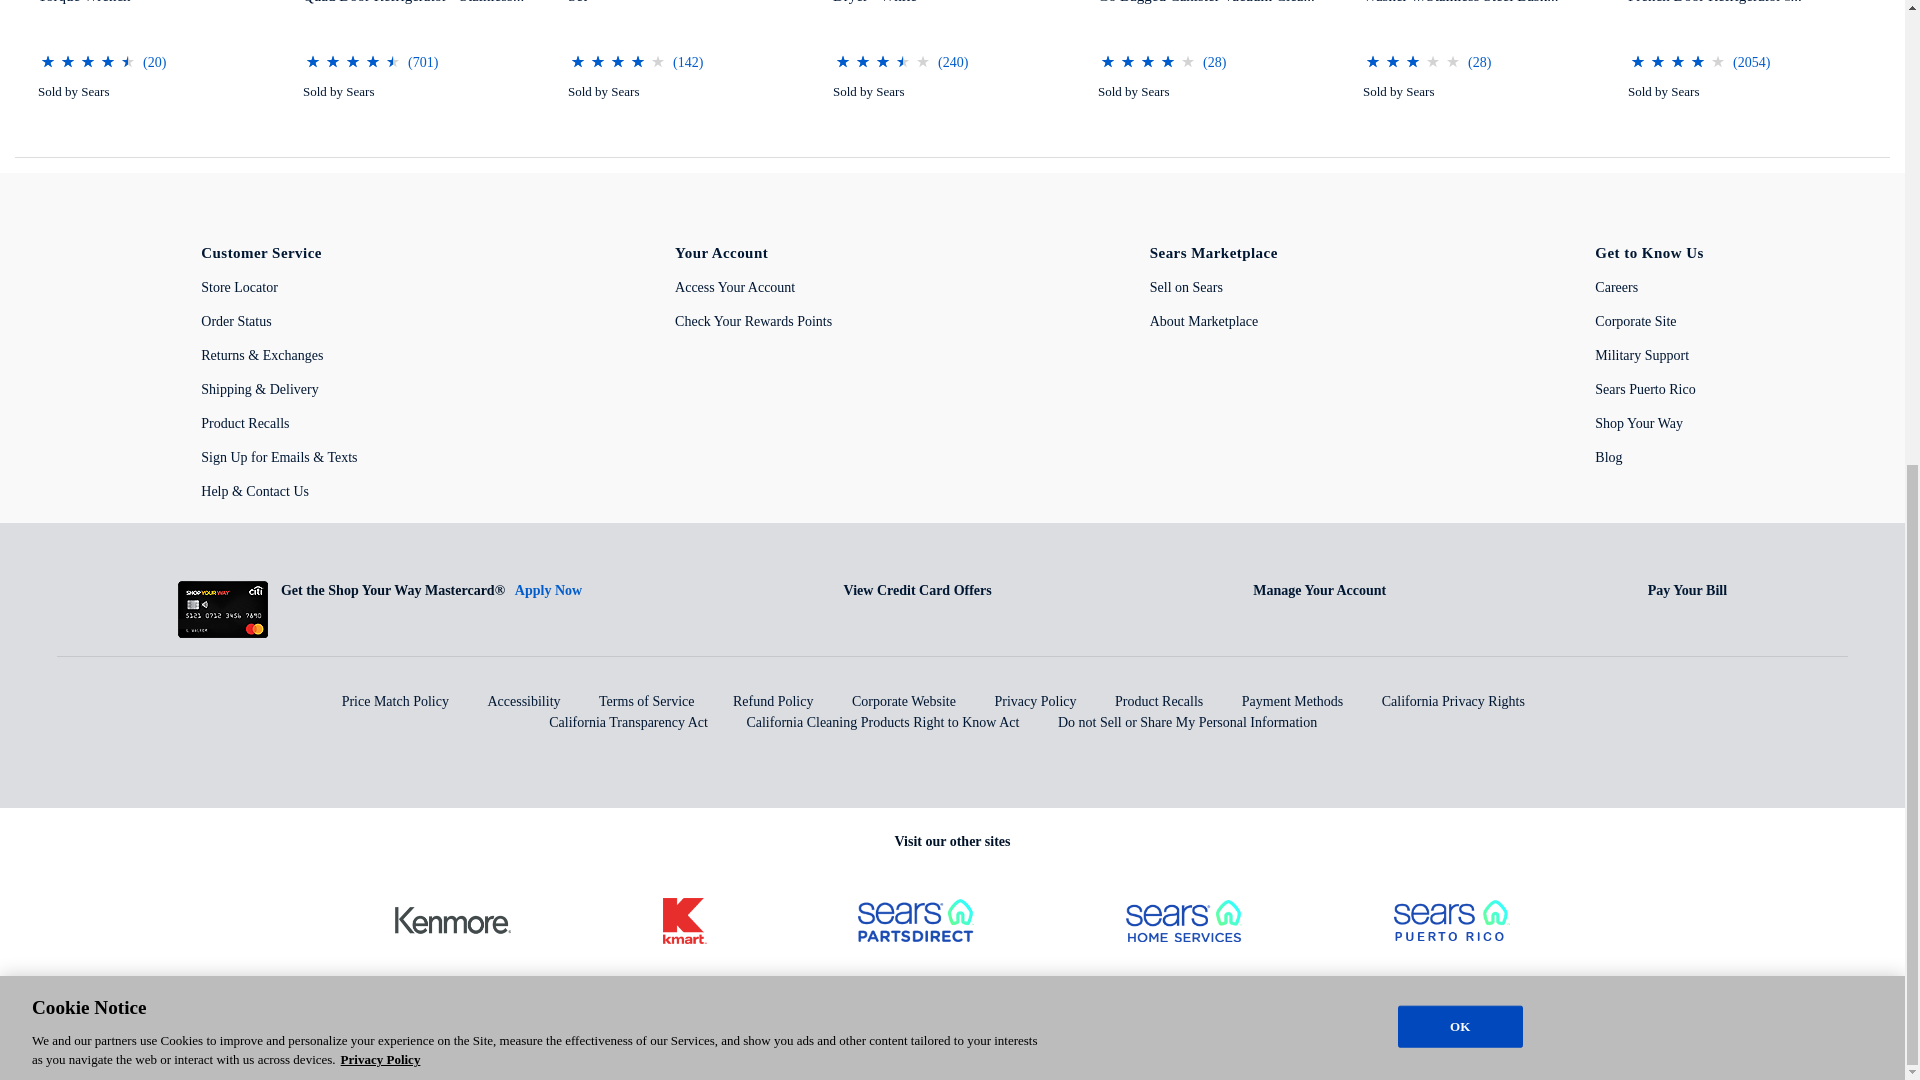 The image size is (1920, 1080). I want to click on Apply Now, so click(548, 590).